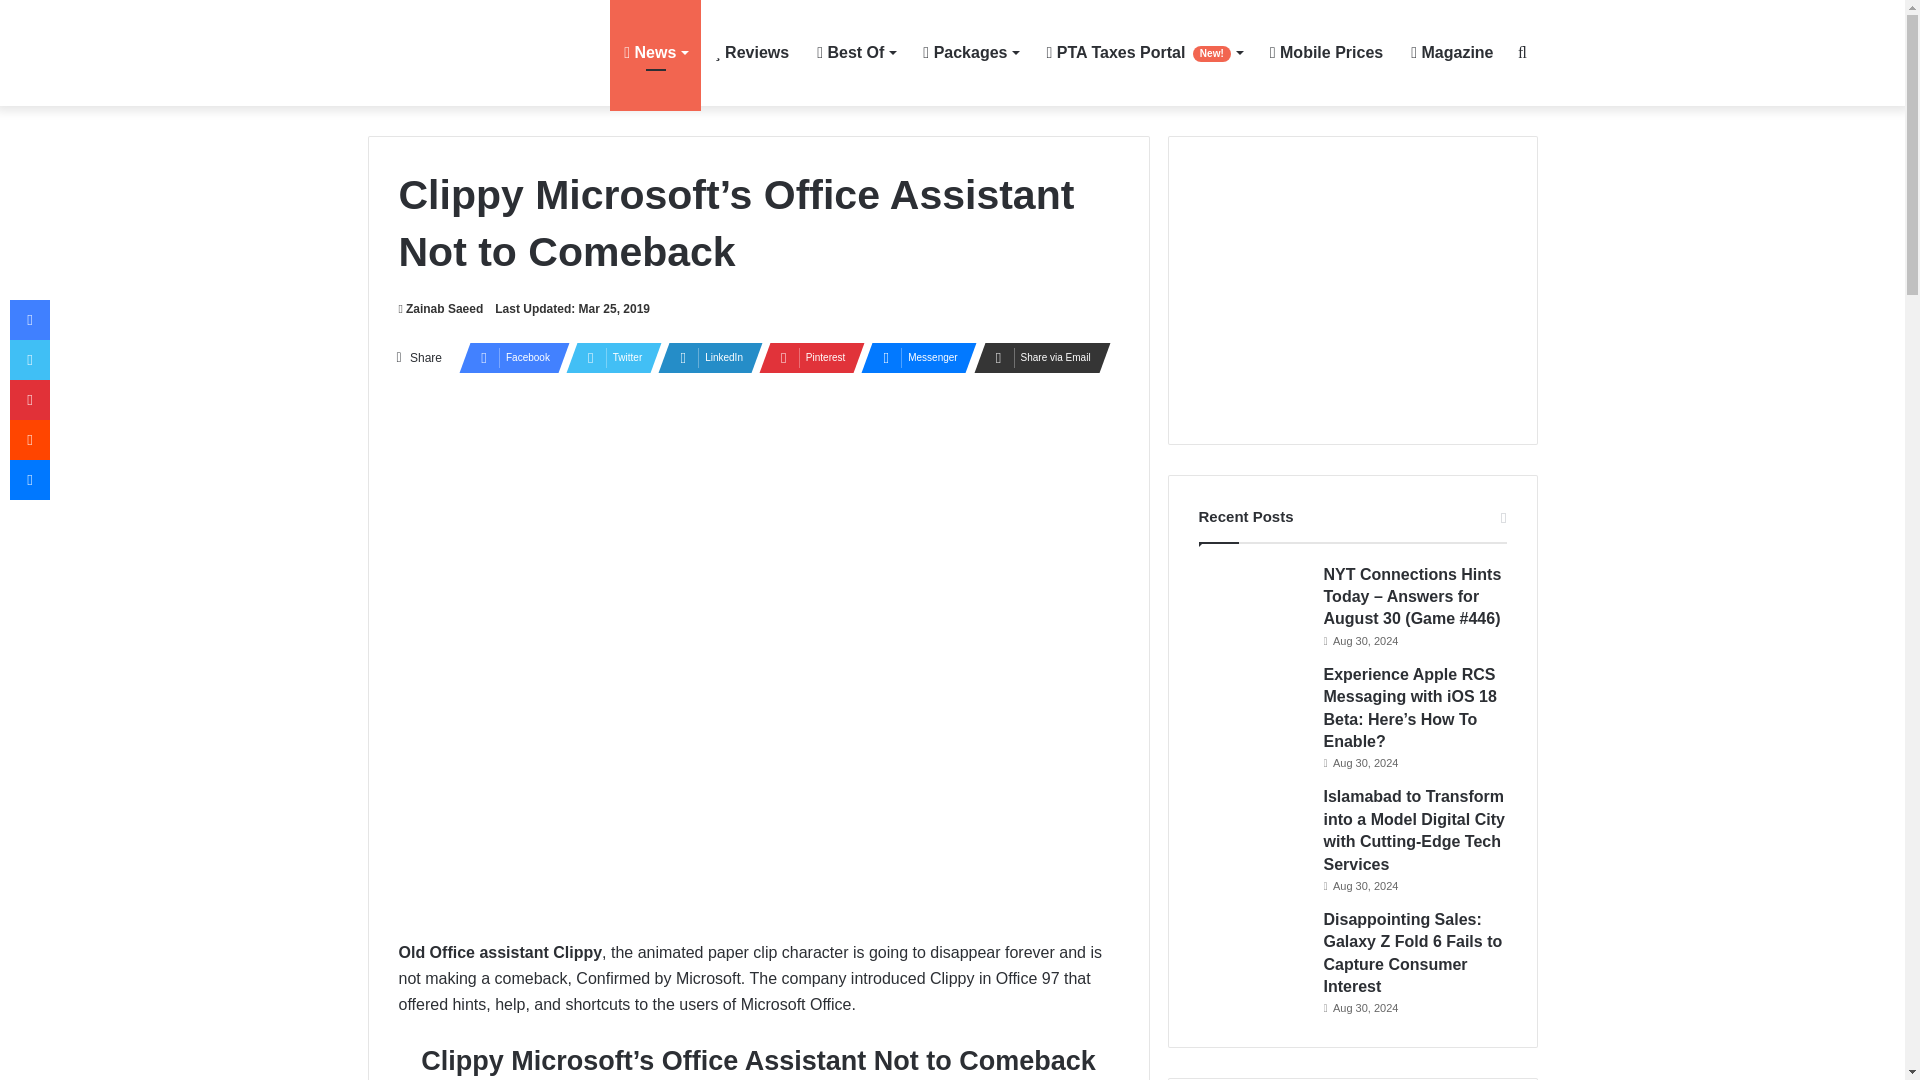 This screenshot has height=1080, width=1920. What do you see at coordinates (1326, 52) in the screenshot?
I see `Mobile Prices` at bounding box center [1326, 52].